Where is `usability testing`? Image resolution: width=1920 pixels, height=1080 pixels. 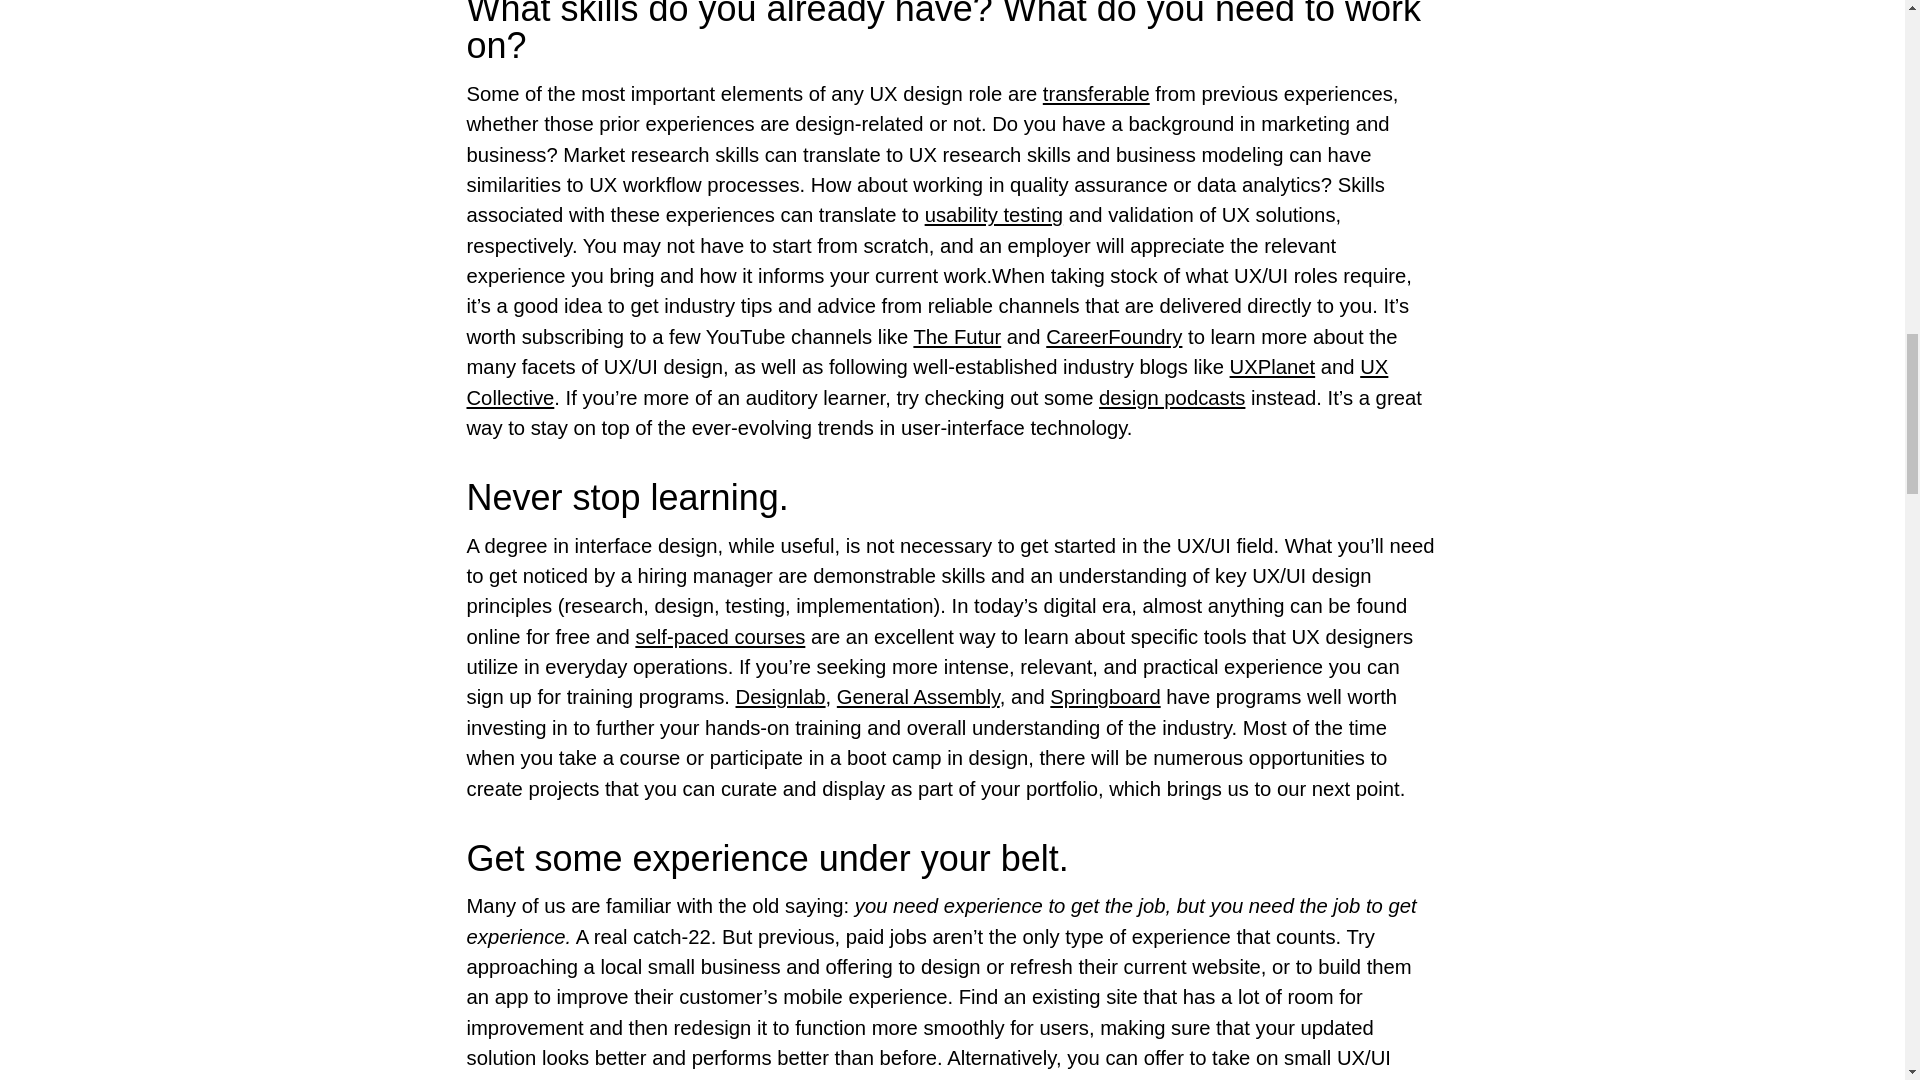
usability testing is located at coordinates (994, 214).